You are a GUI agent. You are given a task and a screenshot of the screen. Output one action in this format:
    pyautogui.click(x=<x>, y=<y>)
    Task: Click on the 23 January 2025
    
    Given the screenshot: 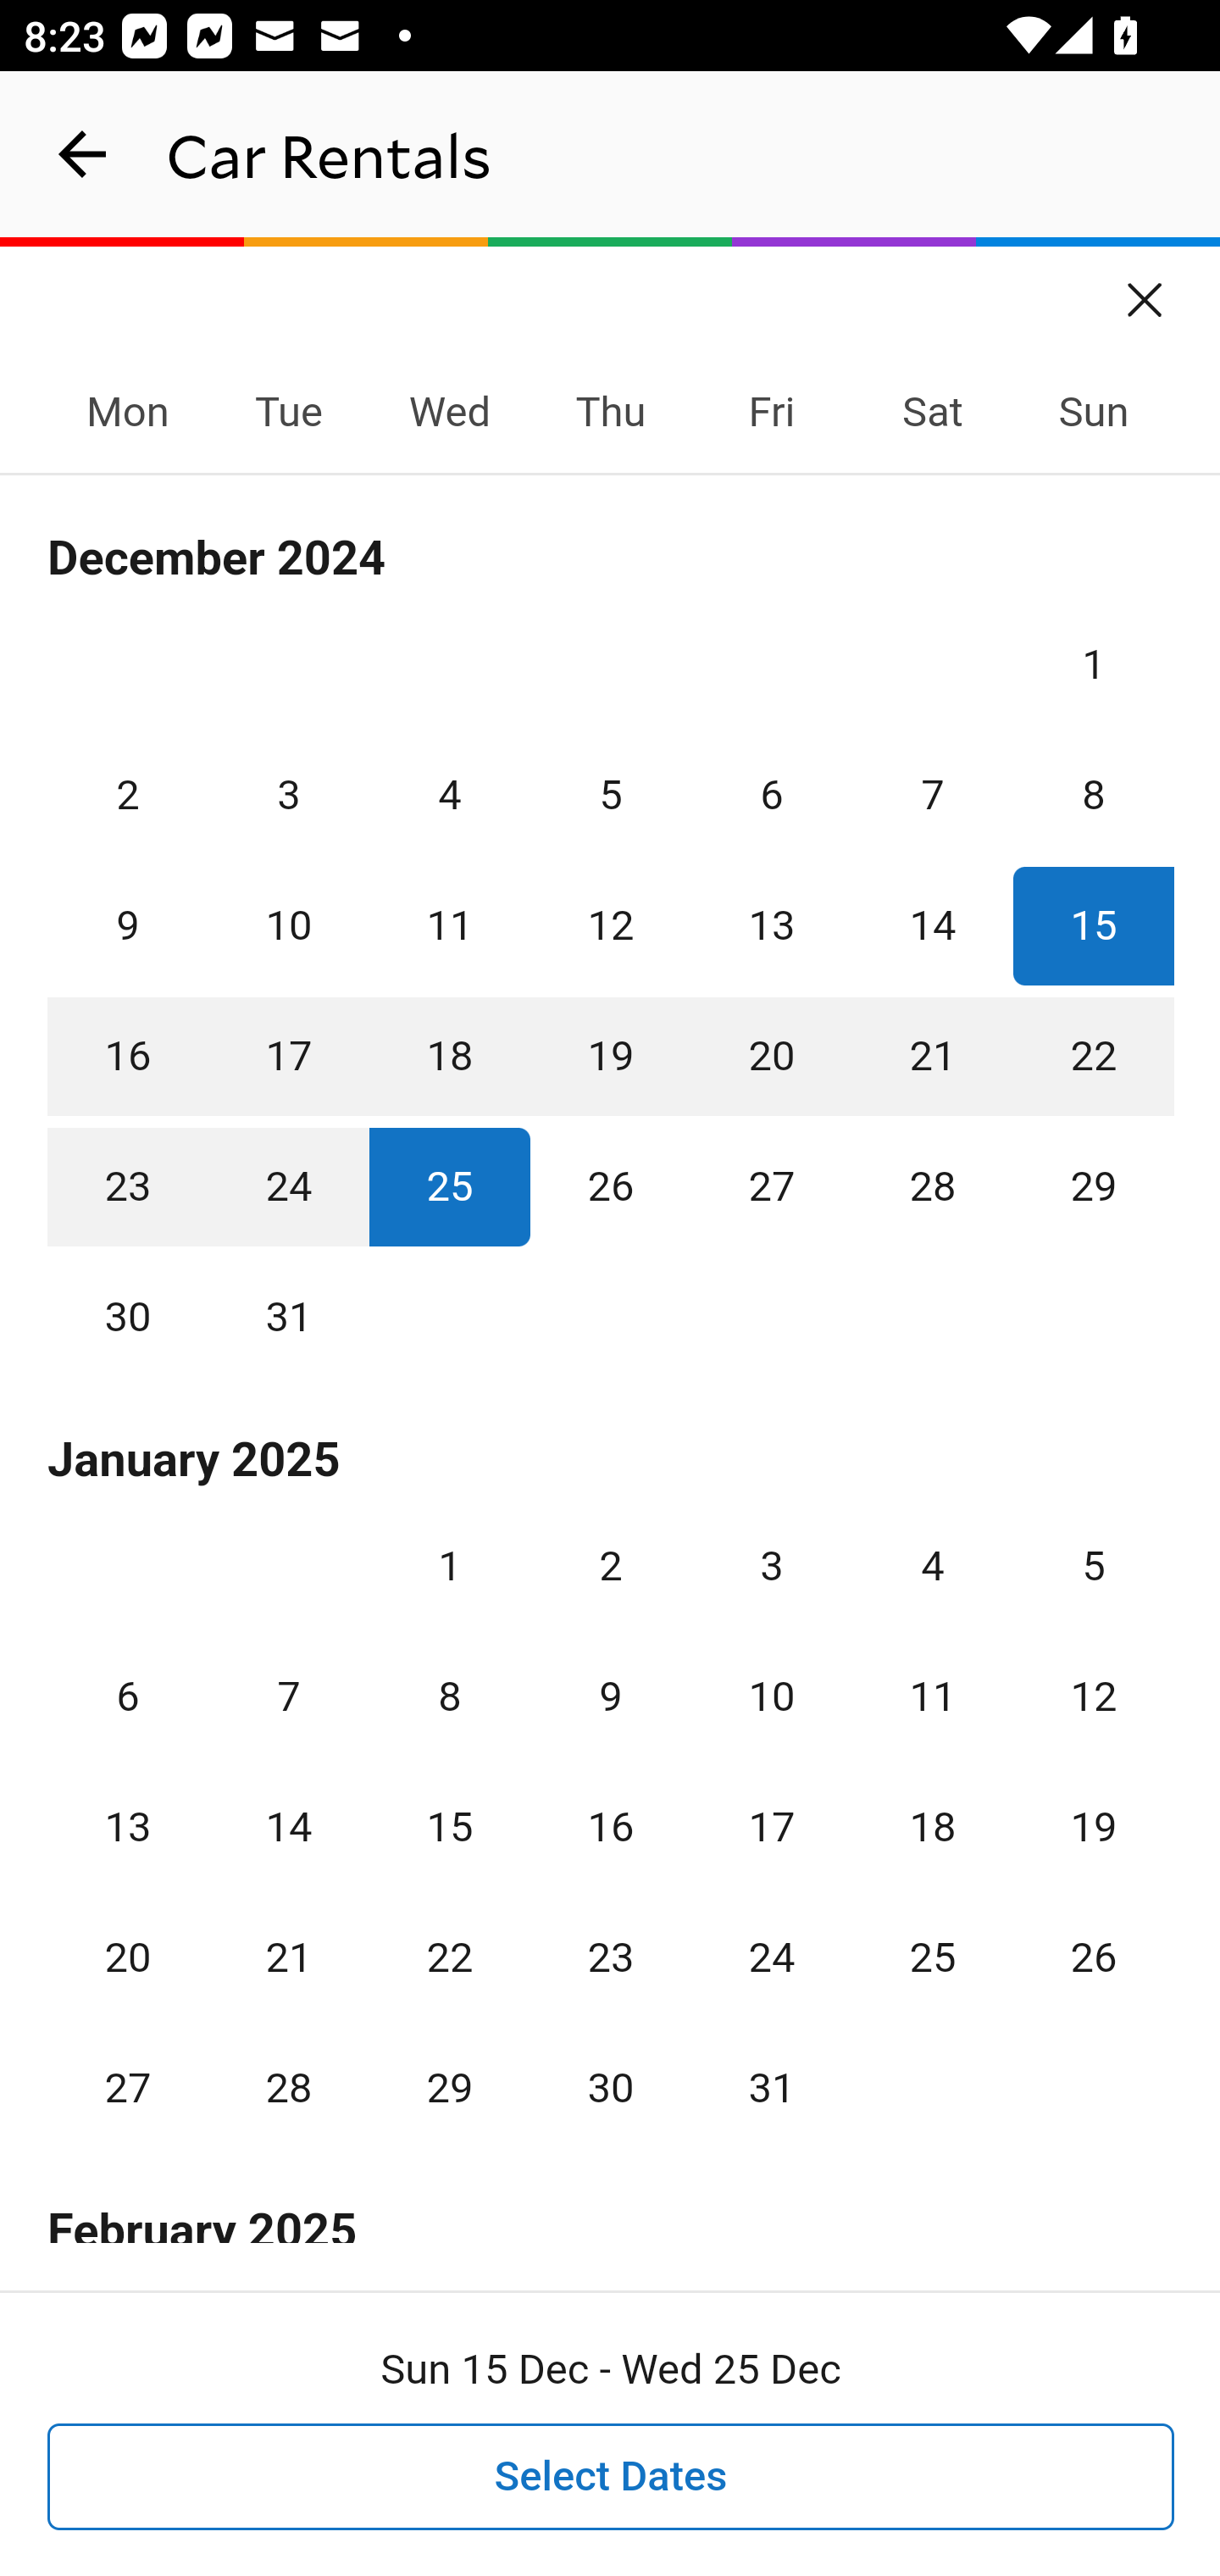 What is the action you would take?
    pyautogui.click(x=611, y=1957)
    